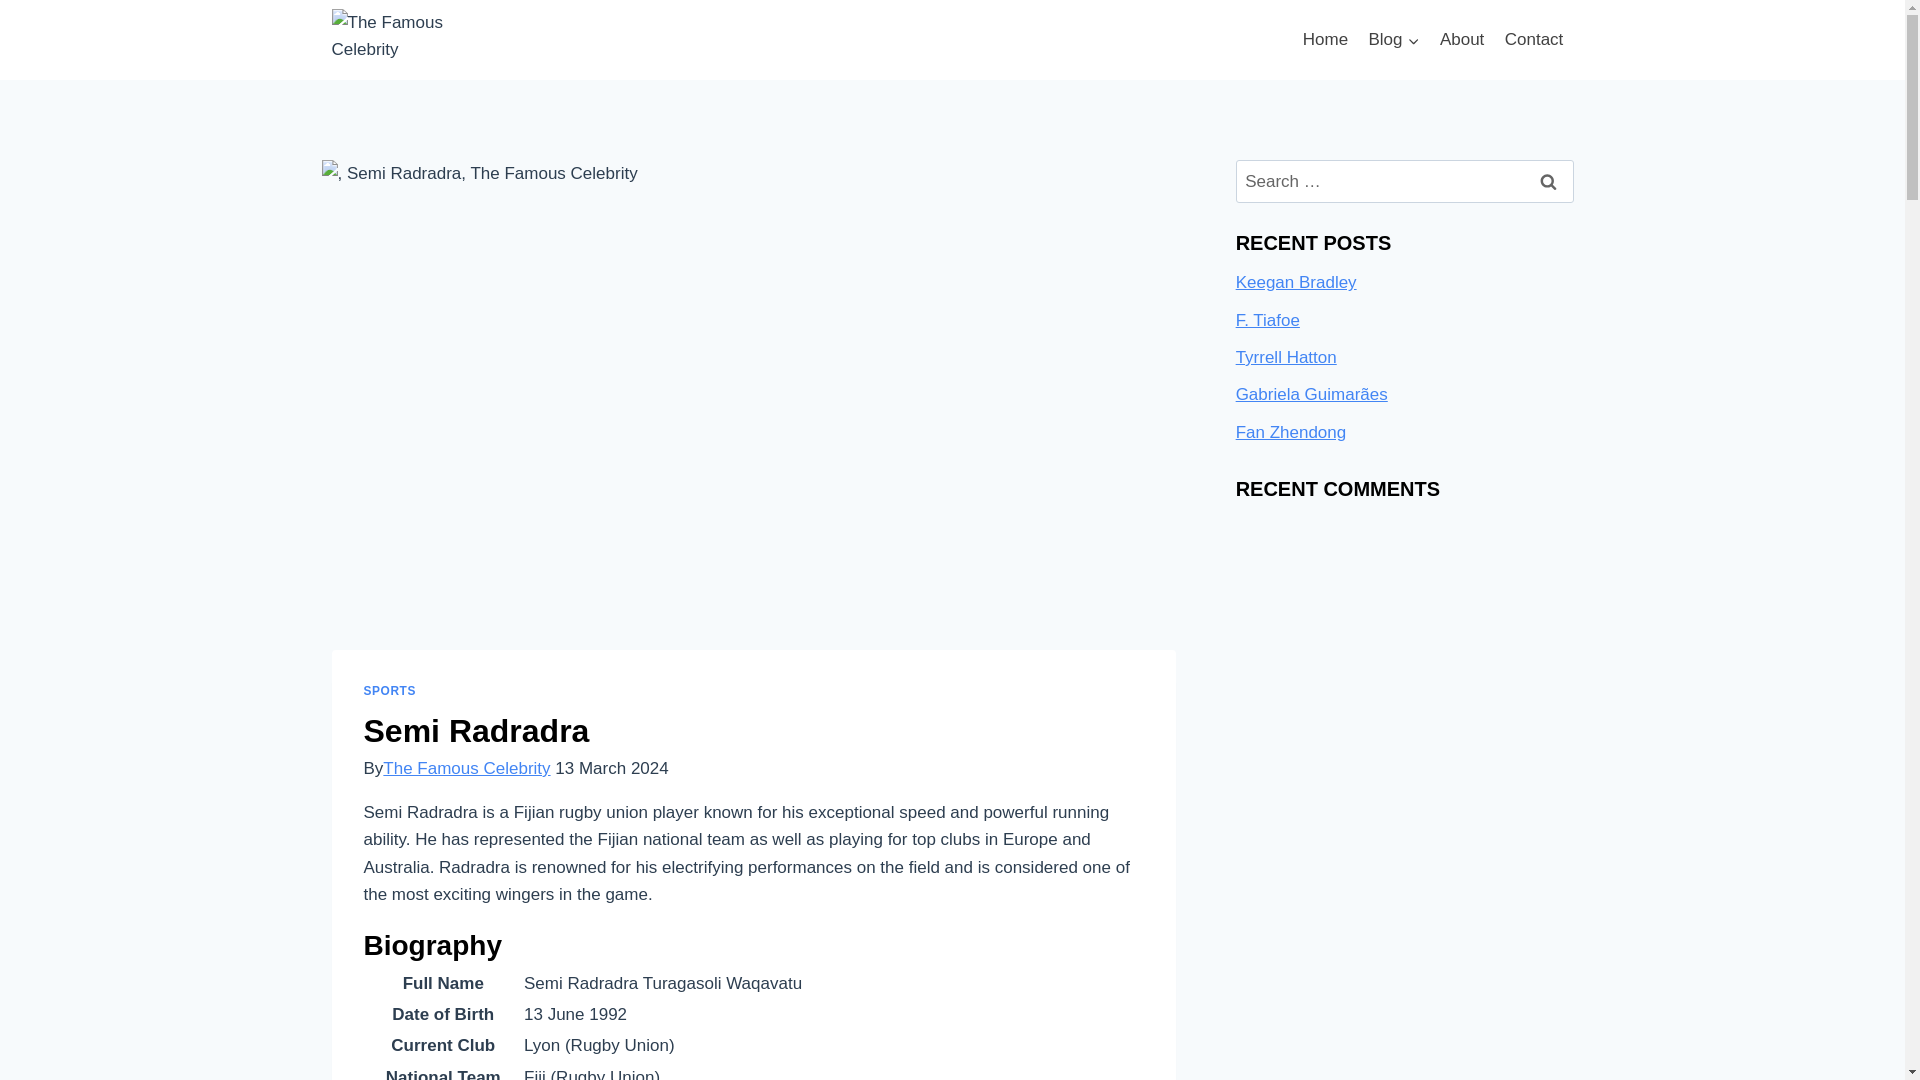 Image resolution: width=1920 pixels, height=1080 pixels. What do you see at coordinates (1392, 40) in the screenshot?
I see `Blog` at bounding box center [1392, 40].